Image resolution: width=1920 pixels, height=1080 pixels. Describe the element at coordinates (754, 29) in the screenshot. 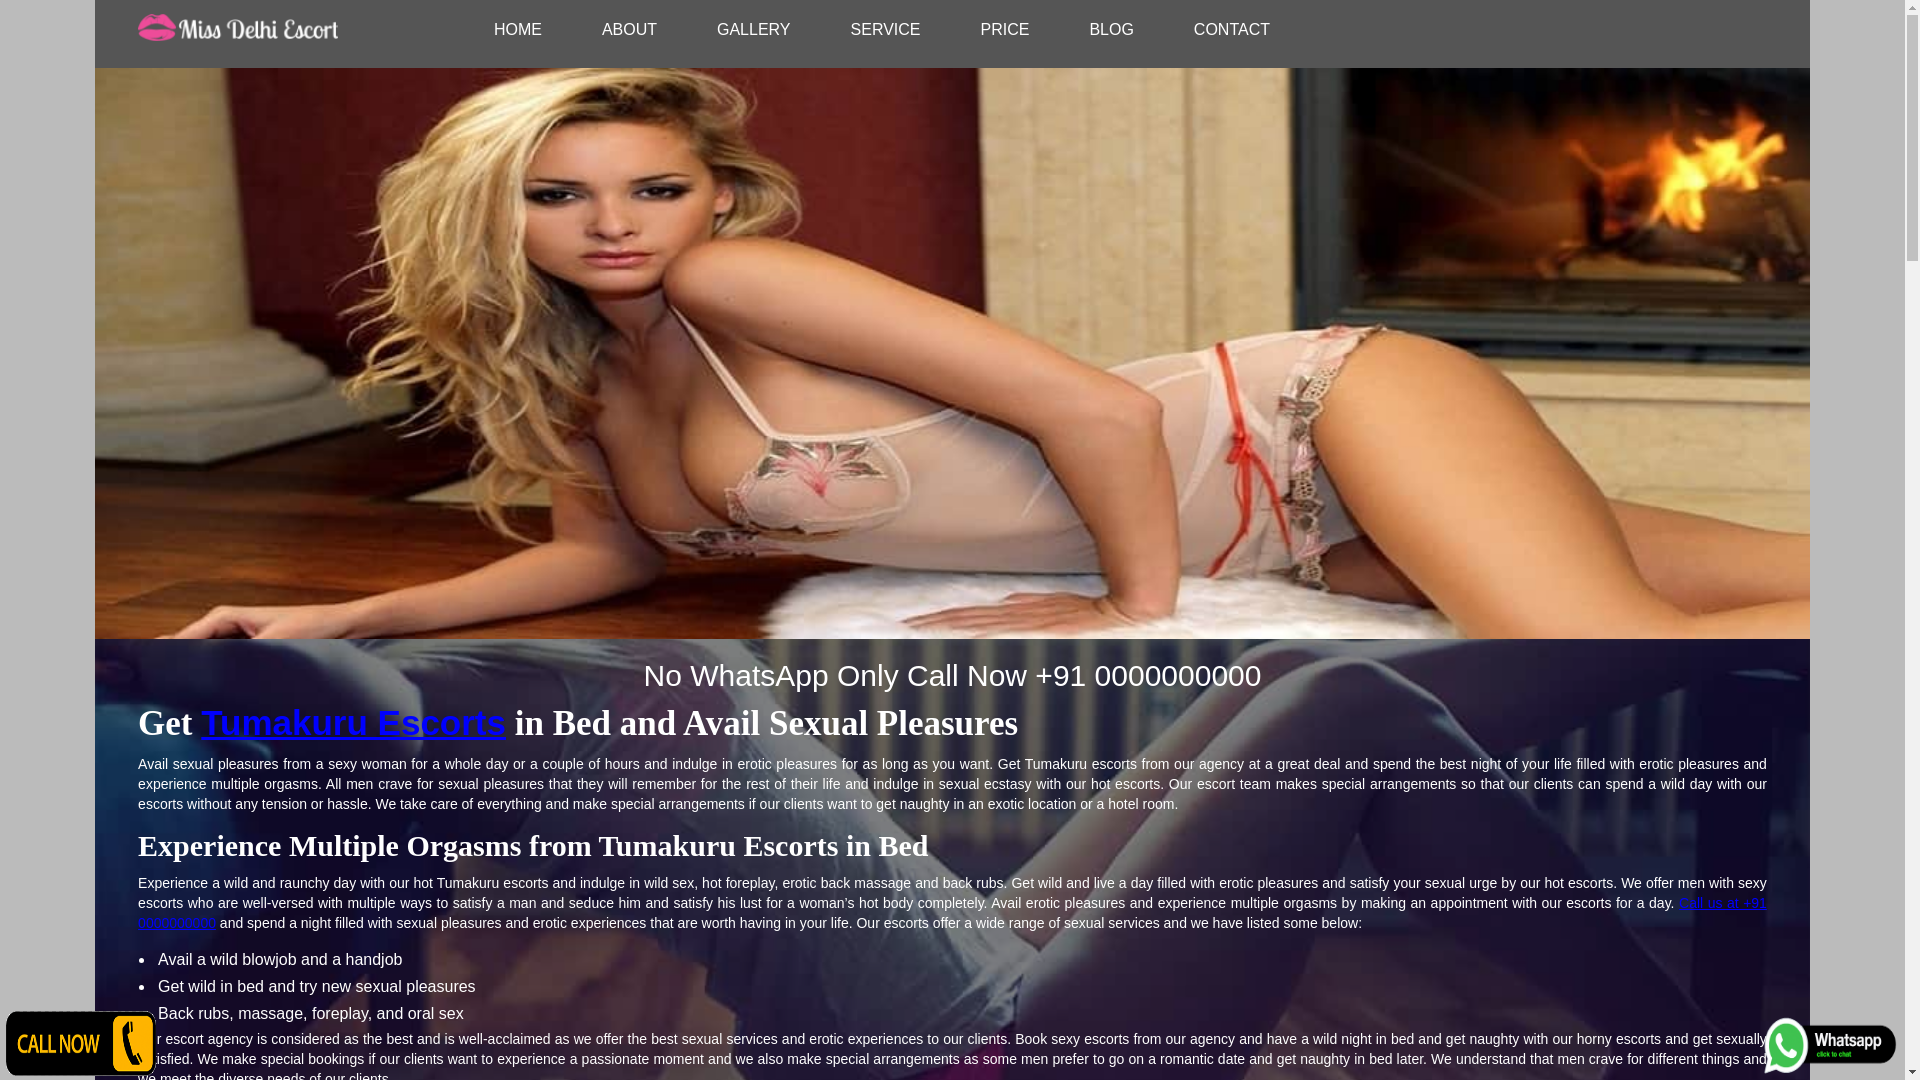

I see `GALLERY` at that location.